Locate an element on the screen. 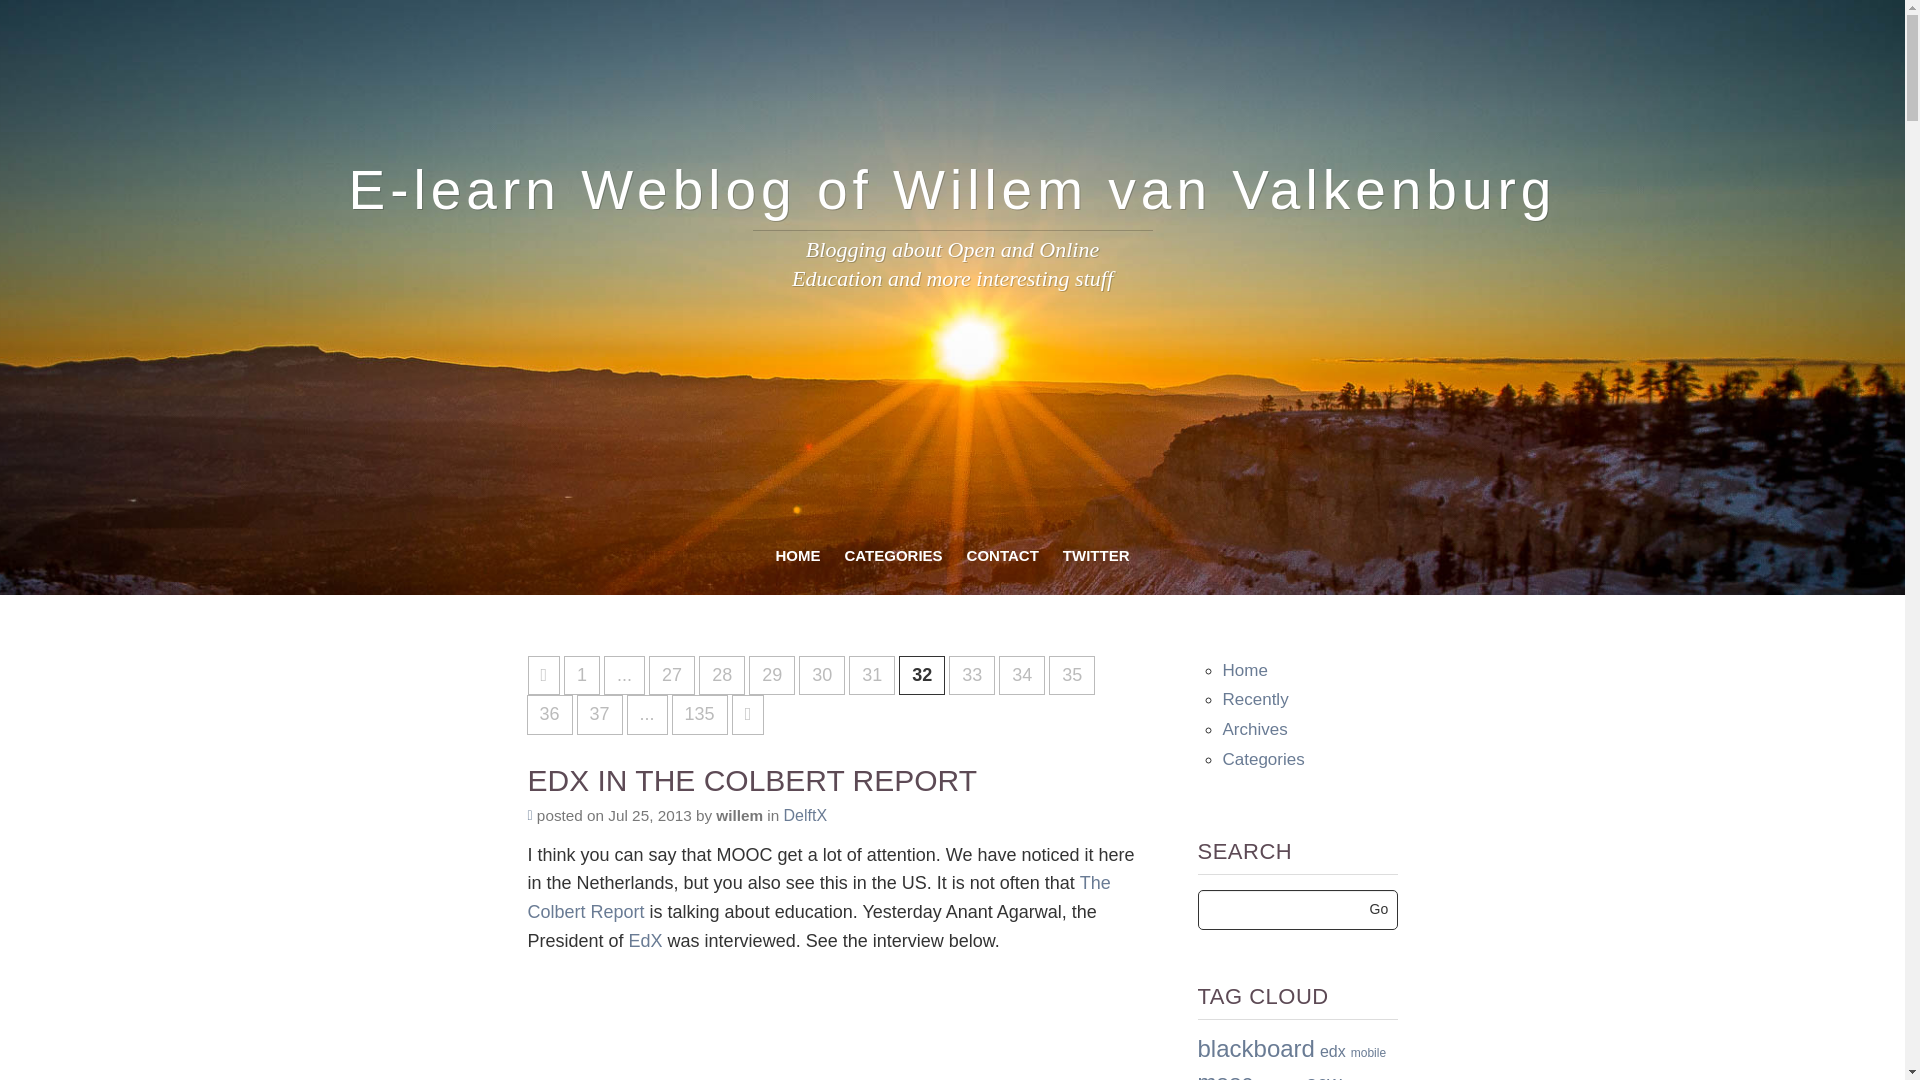  36 is located at coordinates (549, 715).